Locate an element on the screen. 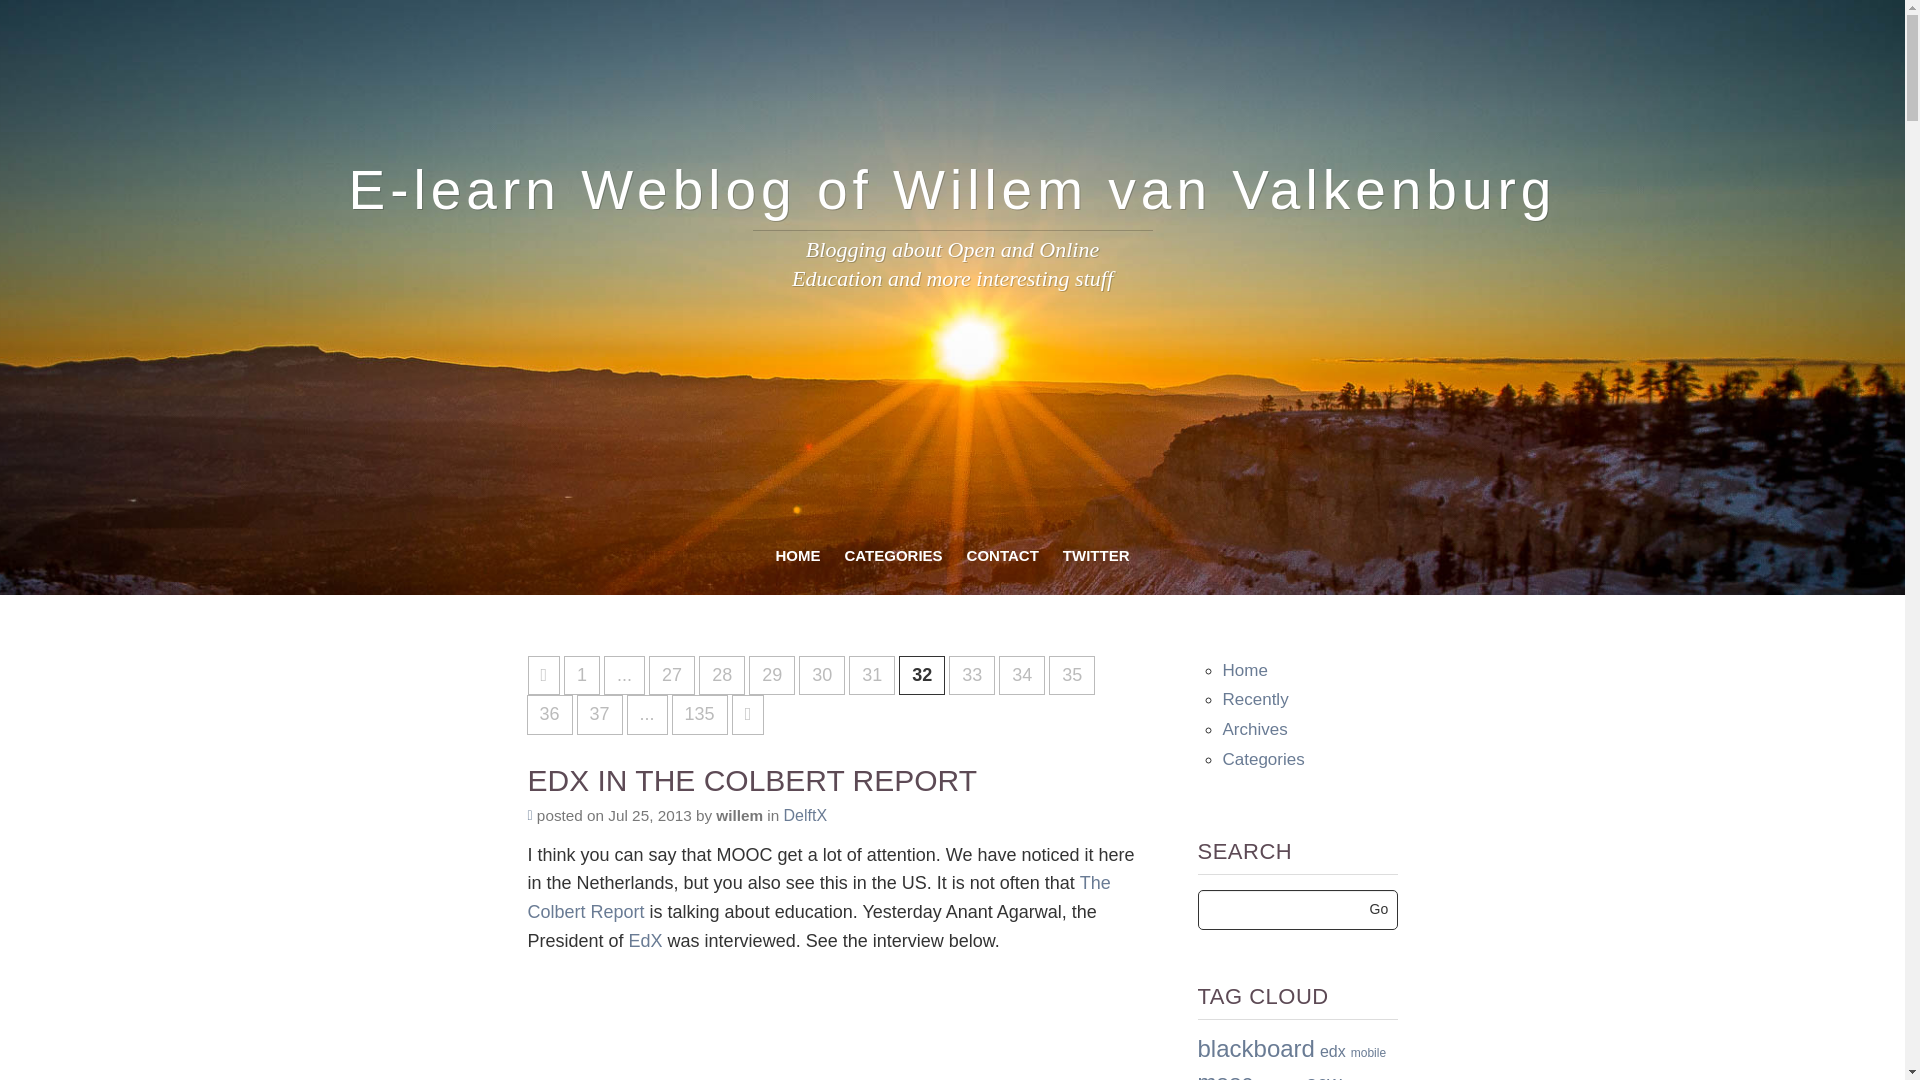  36 is located at coordinates (549, 715).